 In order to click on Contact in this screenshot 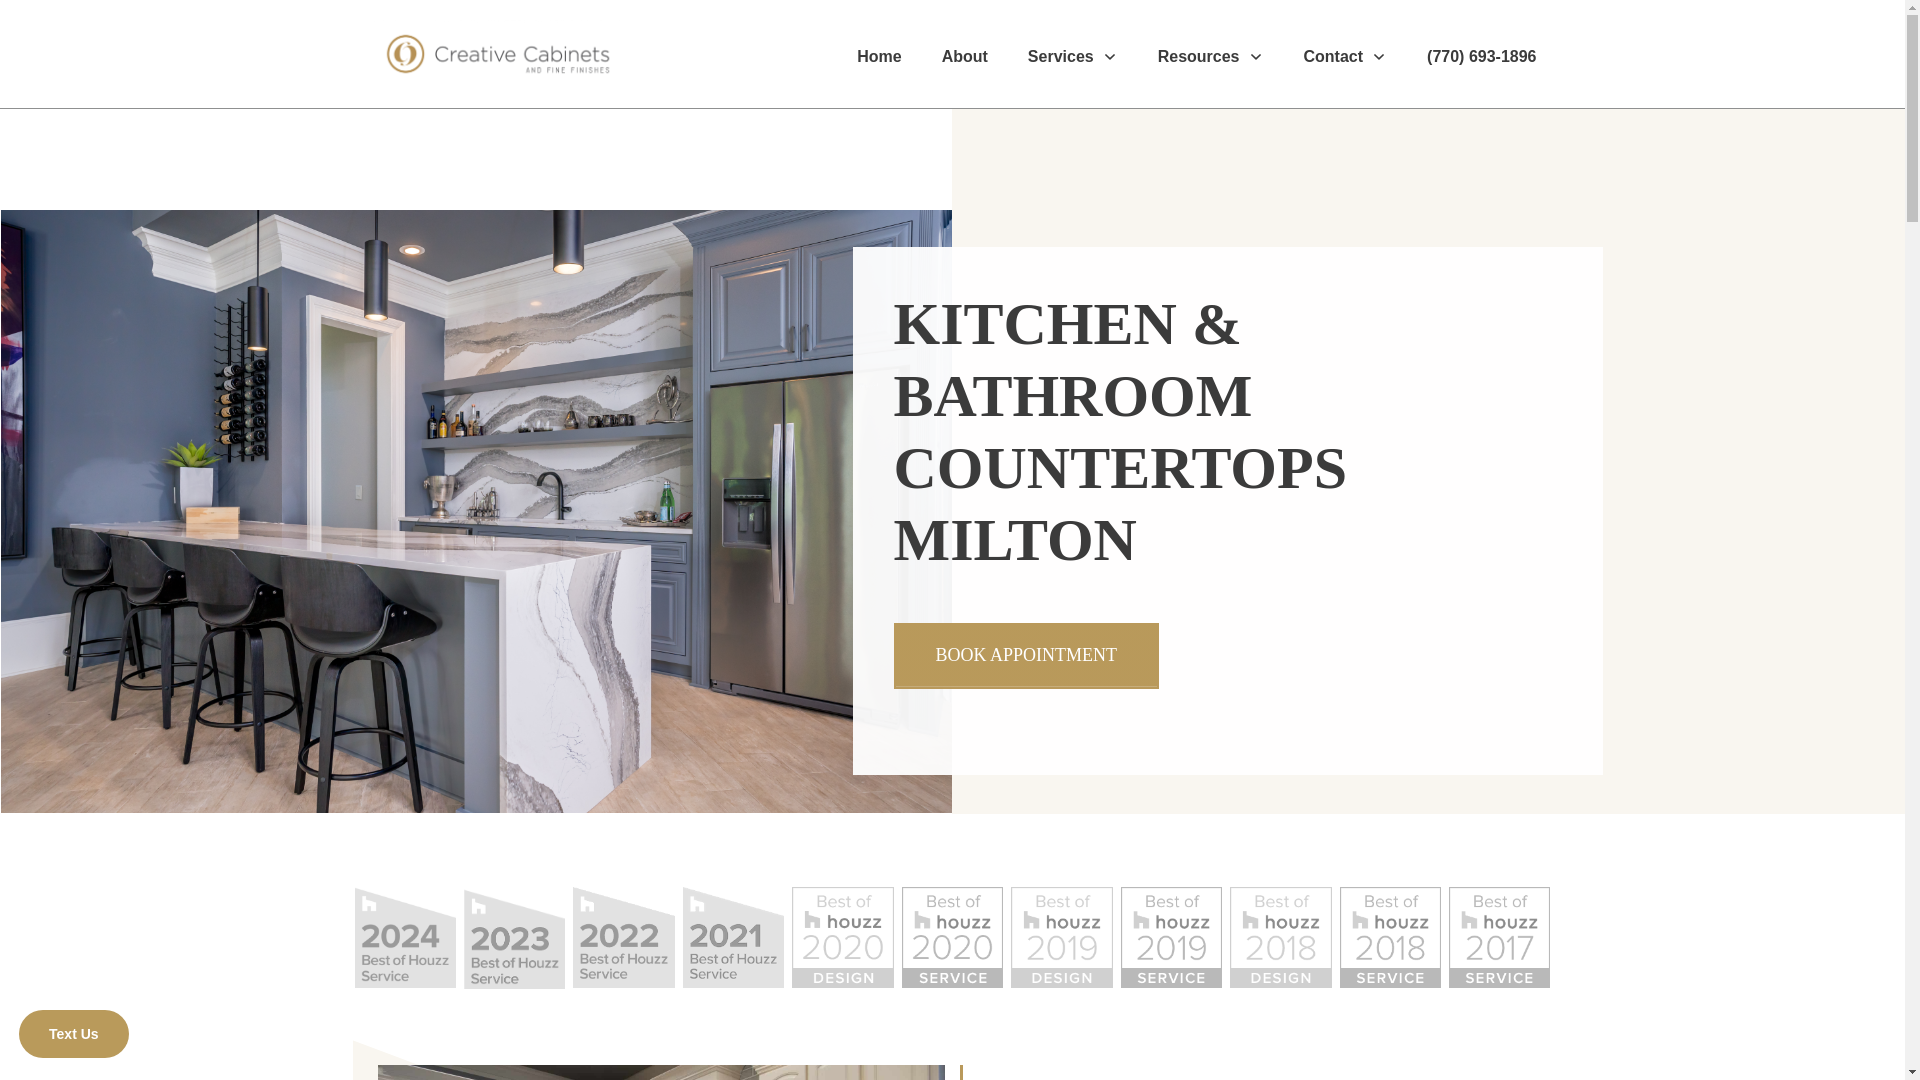, I will do `click(1346, 57)`.